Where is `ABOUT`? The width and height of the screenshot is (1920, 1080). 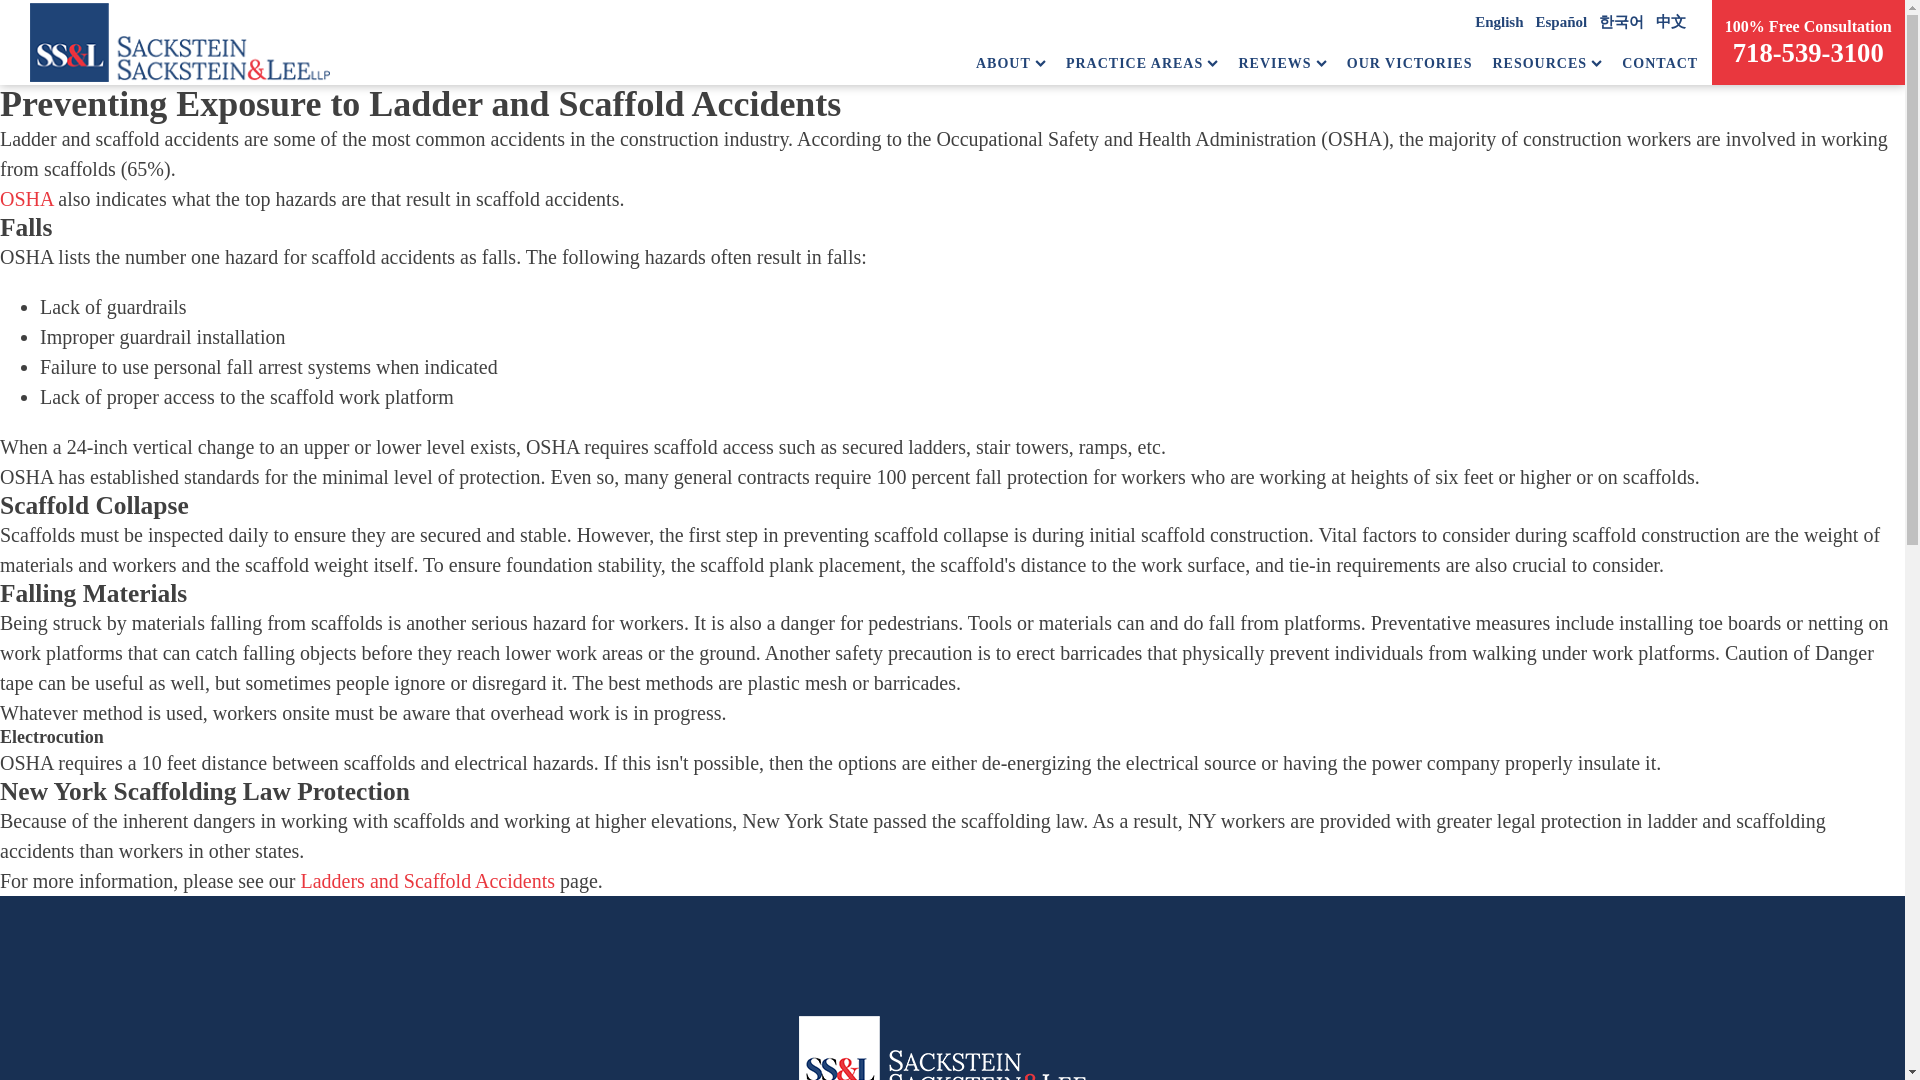
ABOUT is located at coordinates (1010, 63).